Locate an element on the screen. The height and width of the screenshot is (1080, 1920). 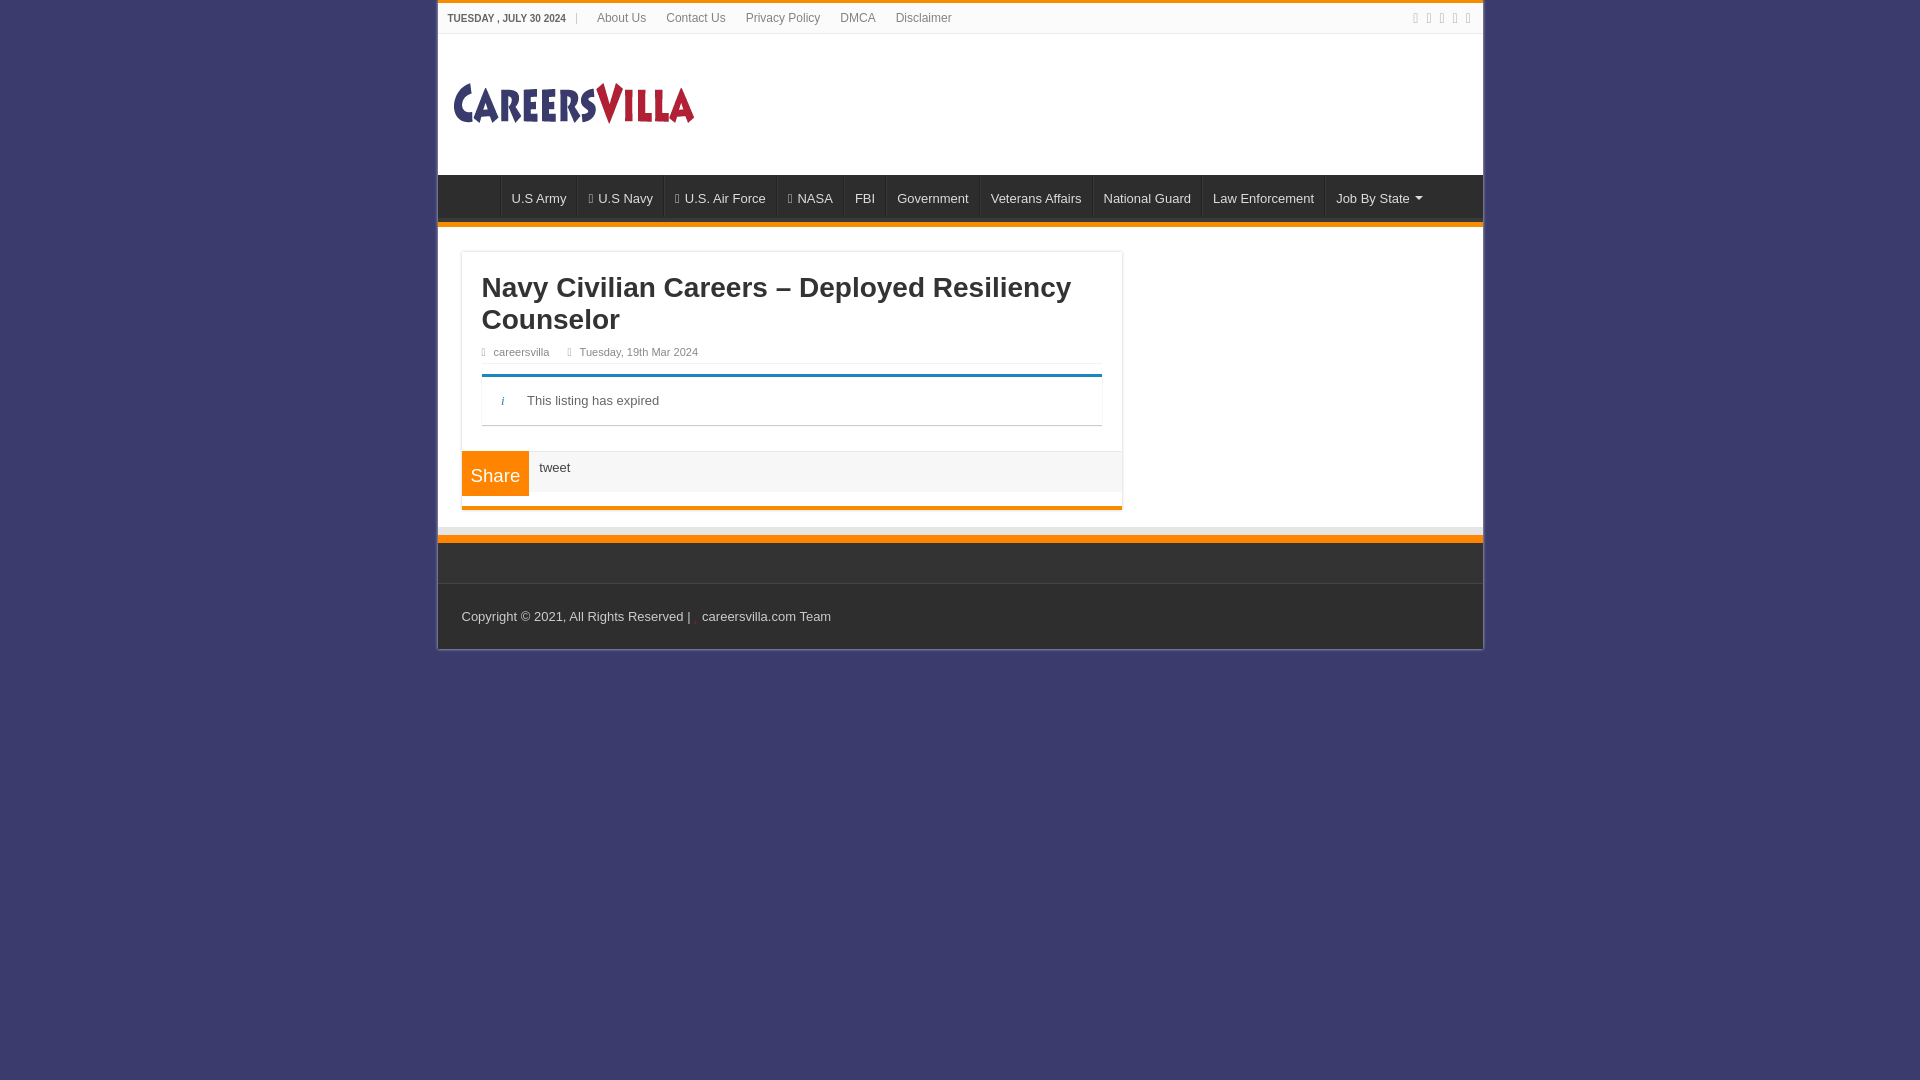
Disclaimer is located at coordinates (923, 18).